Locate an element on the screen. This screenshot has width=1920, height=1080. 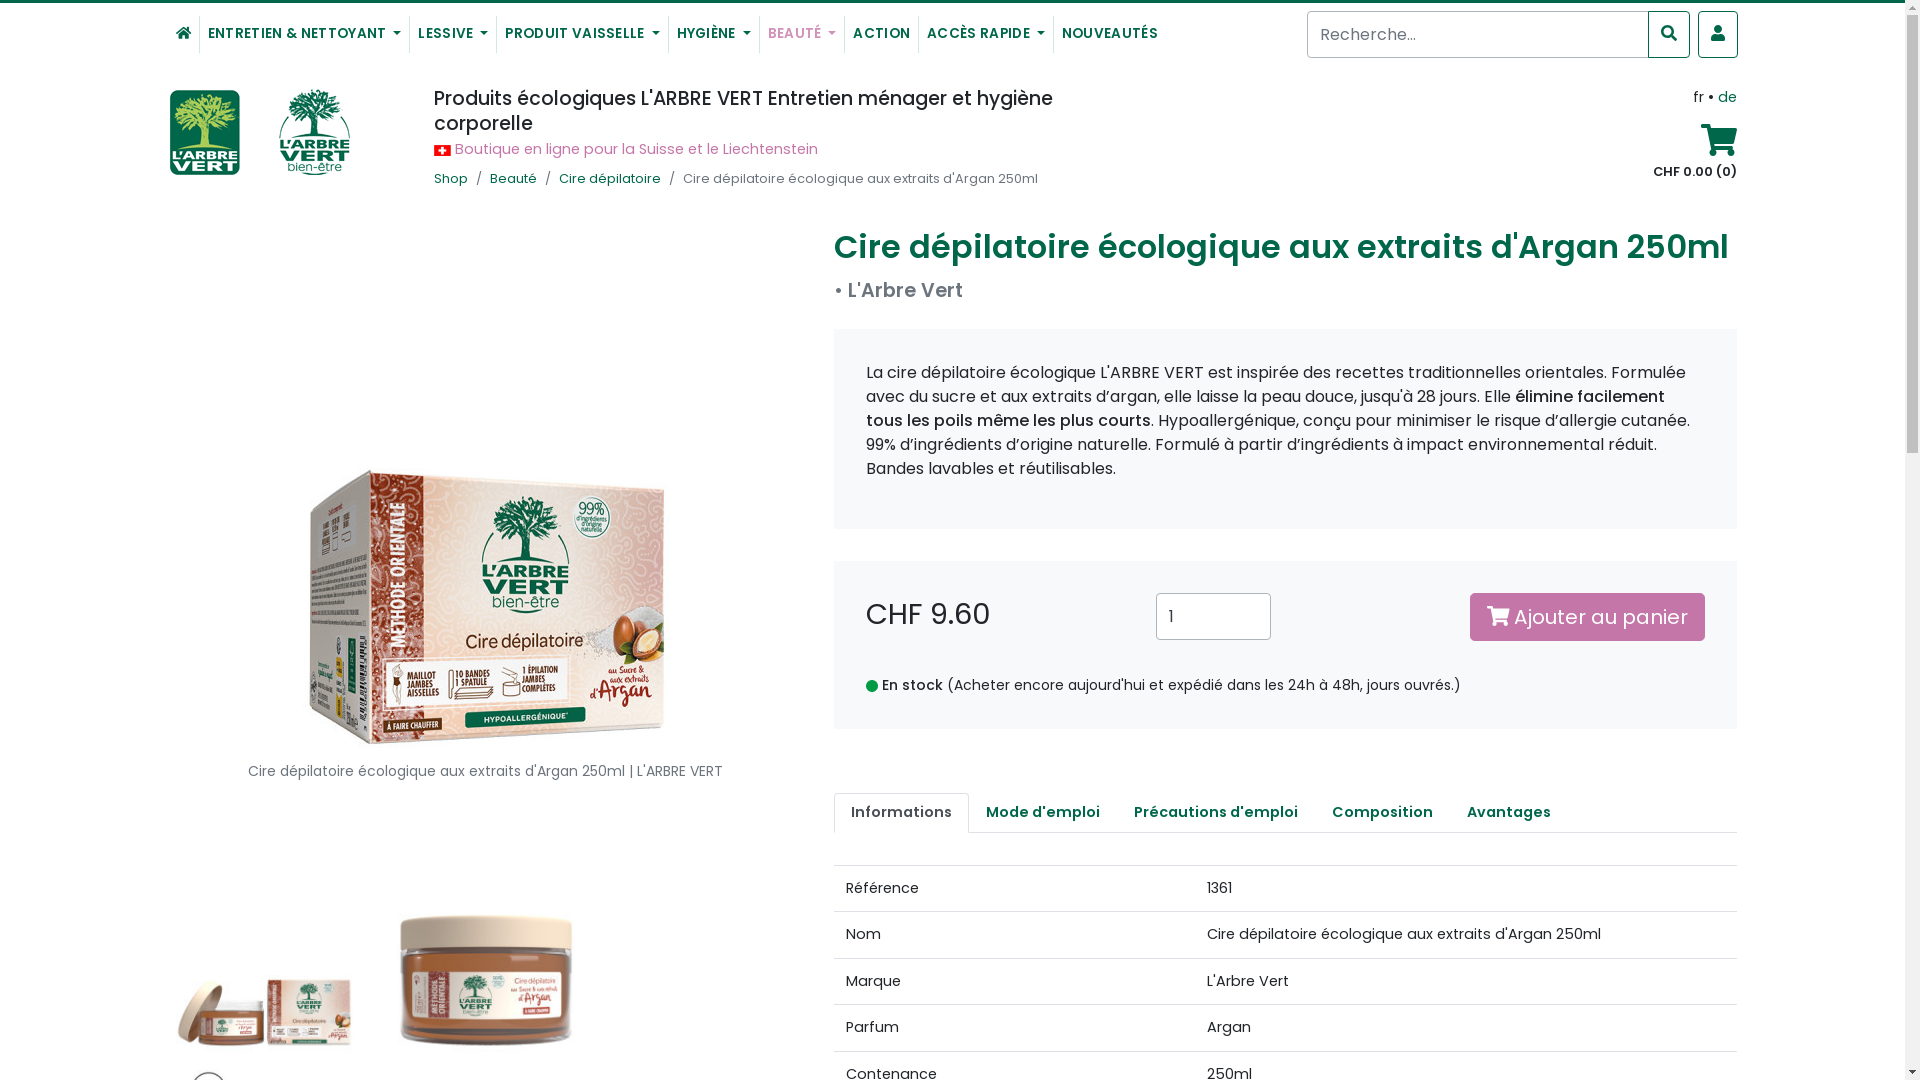
Avantages is located at coordinates (1509, 813).